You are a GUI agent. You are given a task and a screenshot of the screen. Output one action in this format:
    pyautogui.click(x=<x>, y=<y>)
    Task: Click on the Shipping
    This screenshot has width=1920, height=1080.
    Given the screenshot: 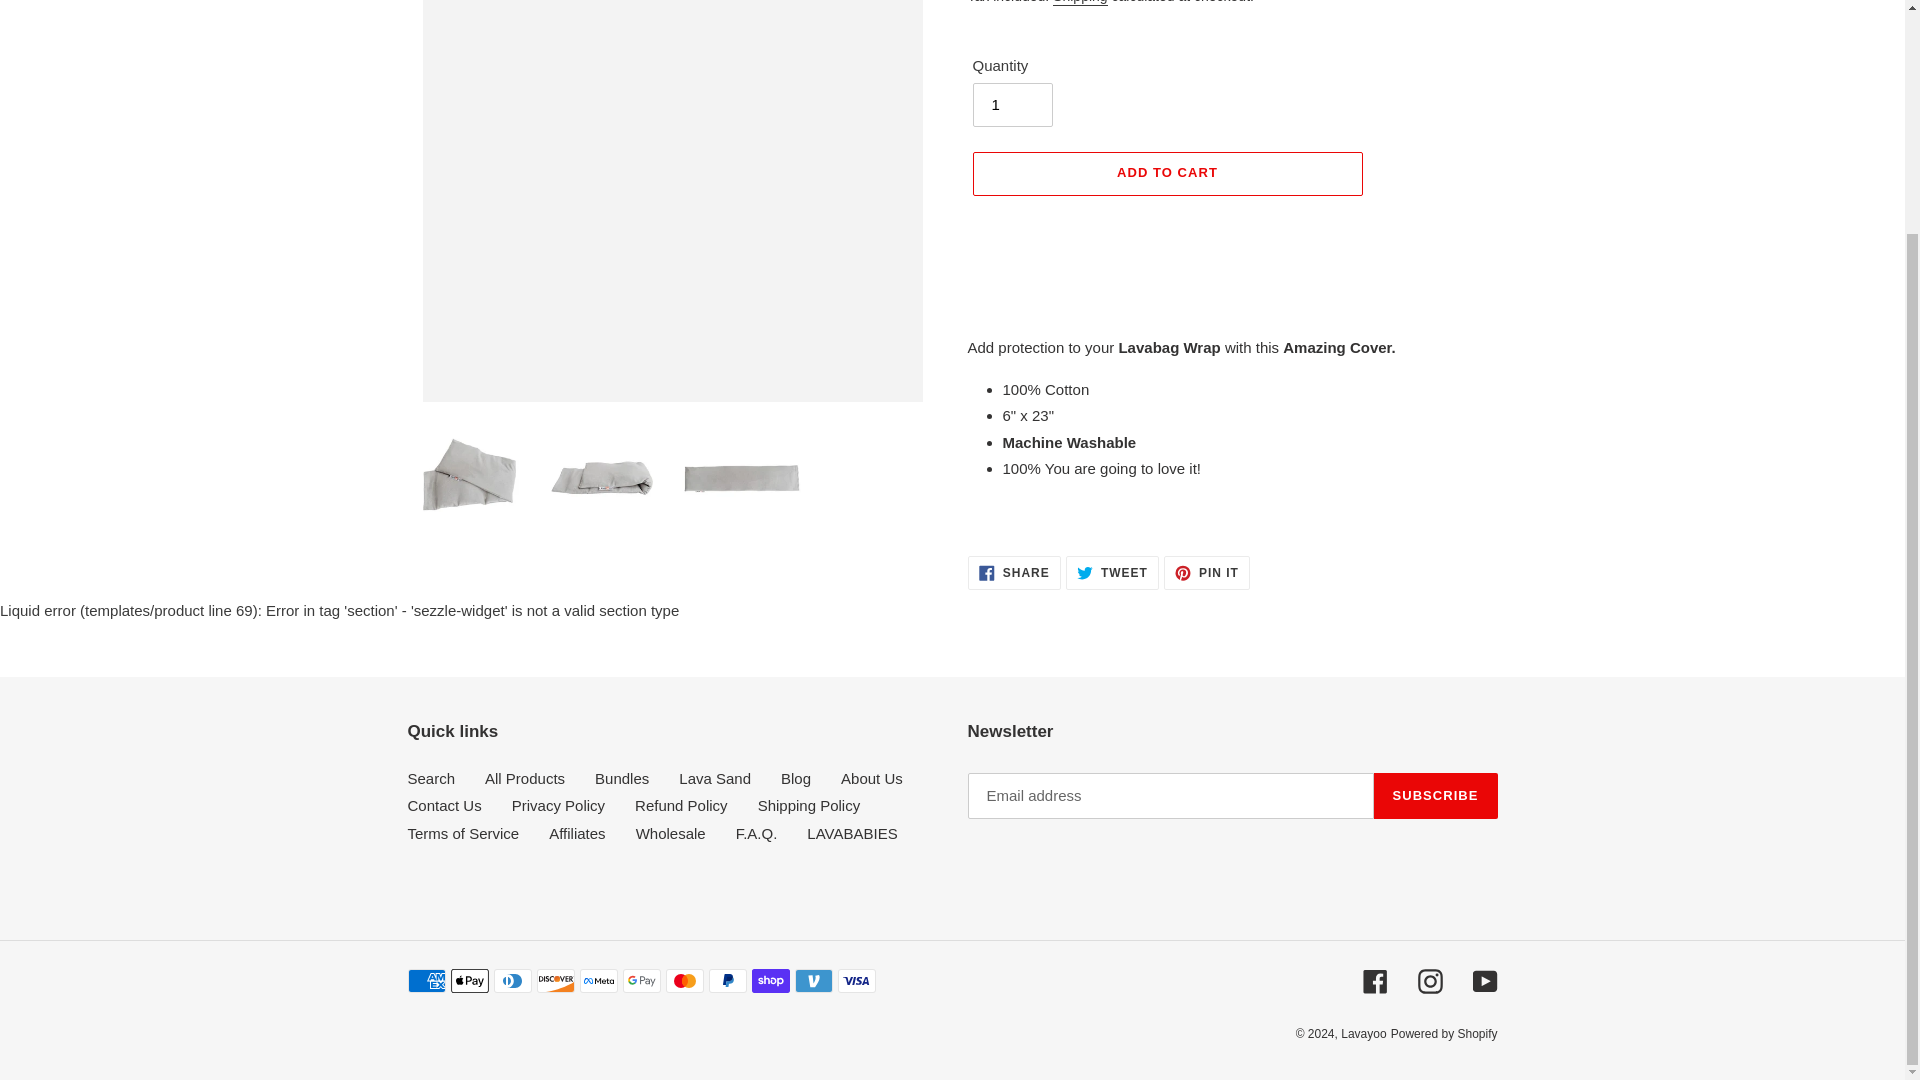 What is the action you would take?
    pyautogui.click(x=1080, y=3)
    